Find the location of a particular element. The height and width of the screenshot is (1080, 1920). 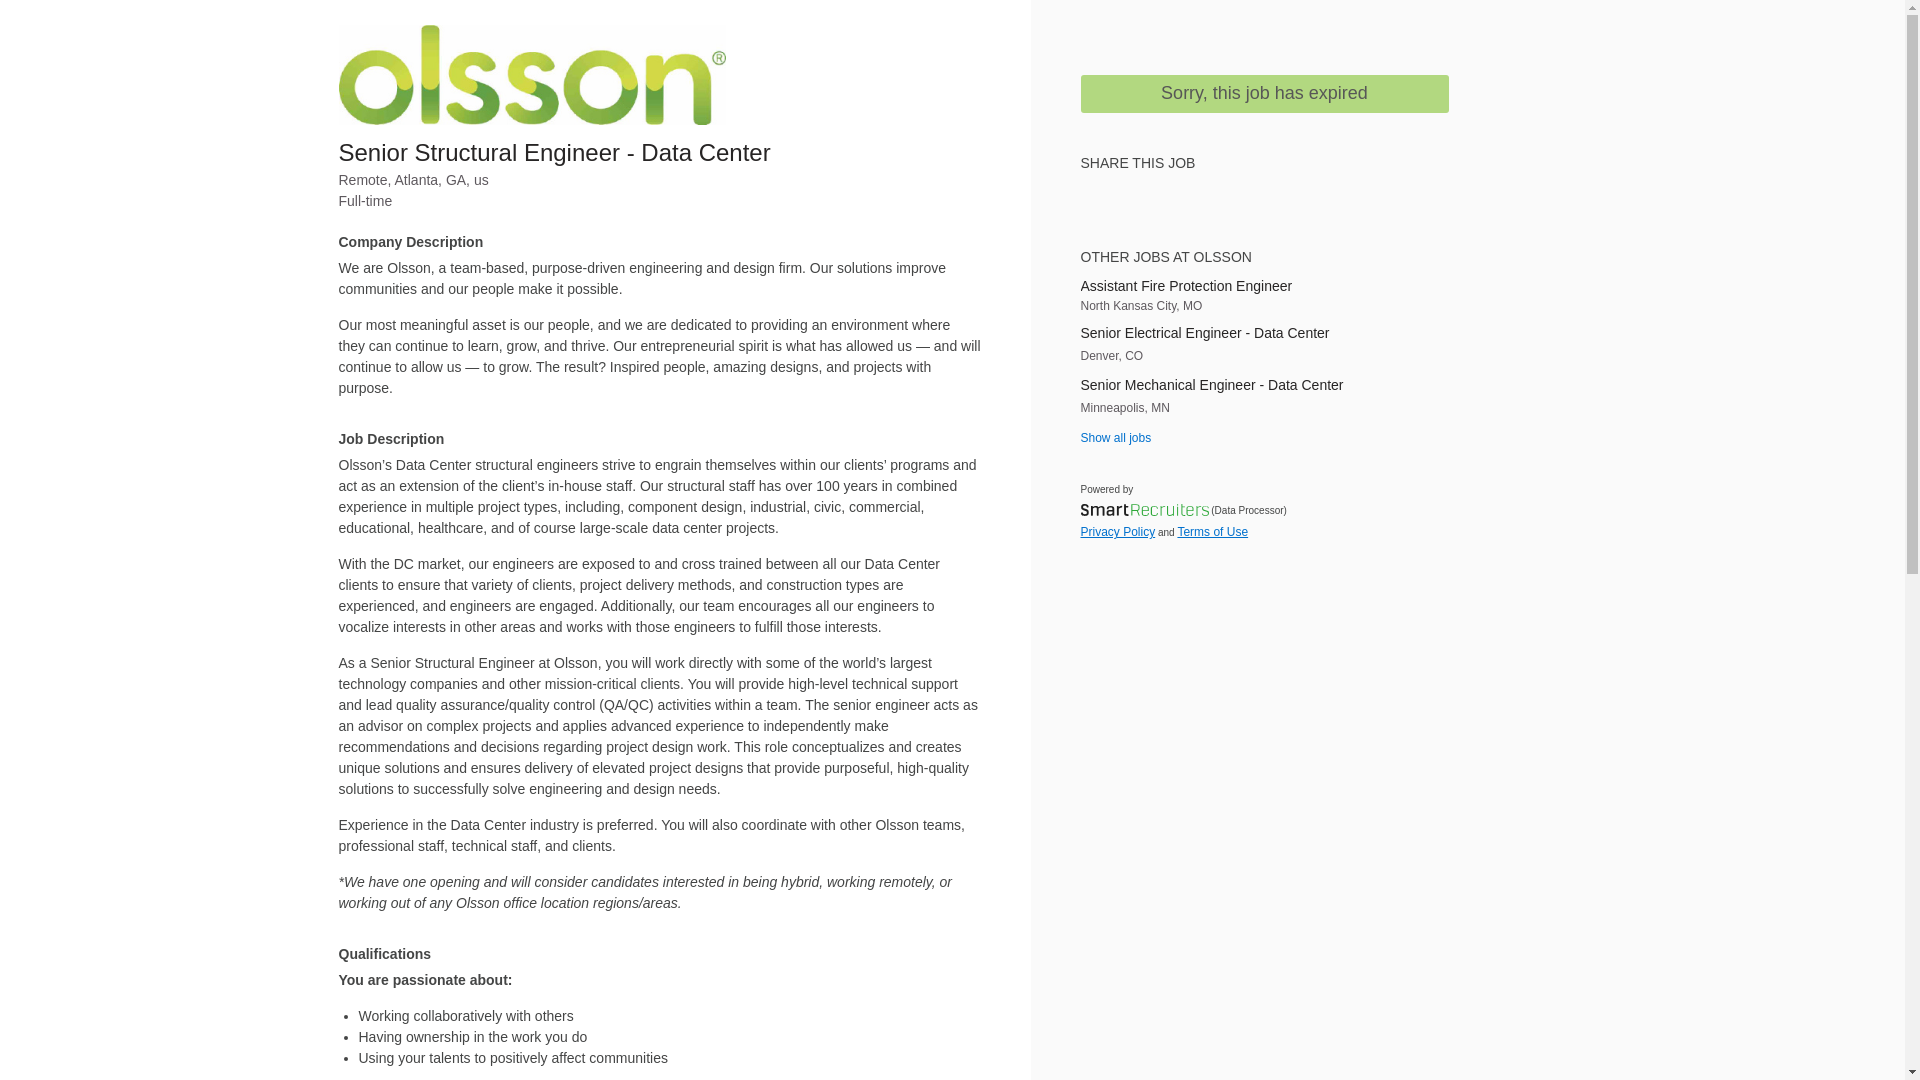

Terms of Use is located at coordinates (1212, 531).